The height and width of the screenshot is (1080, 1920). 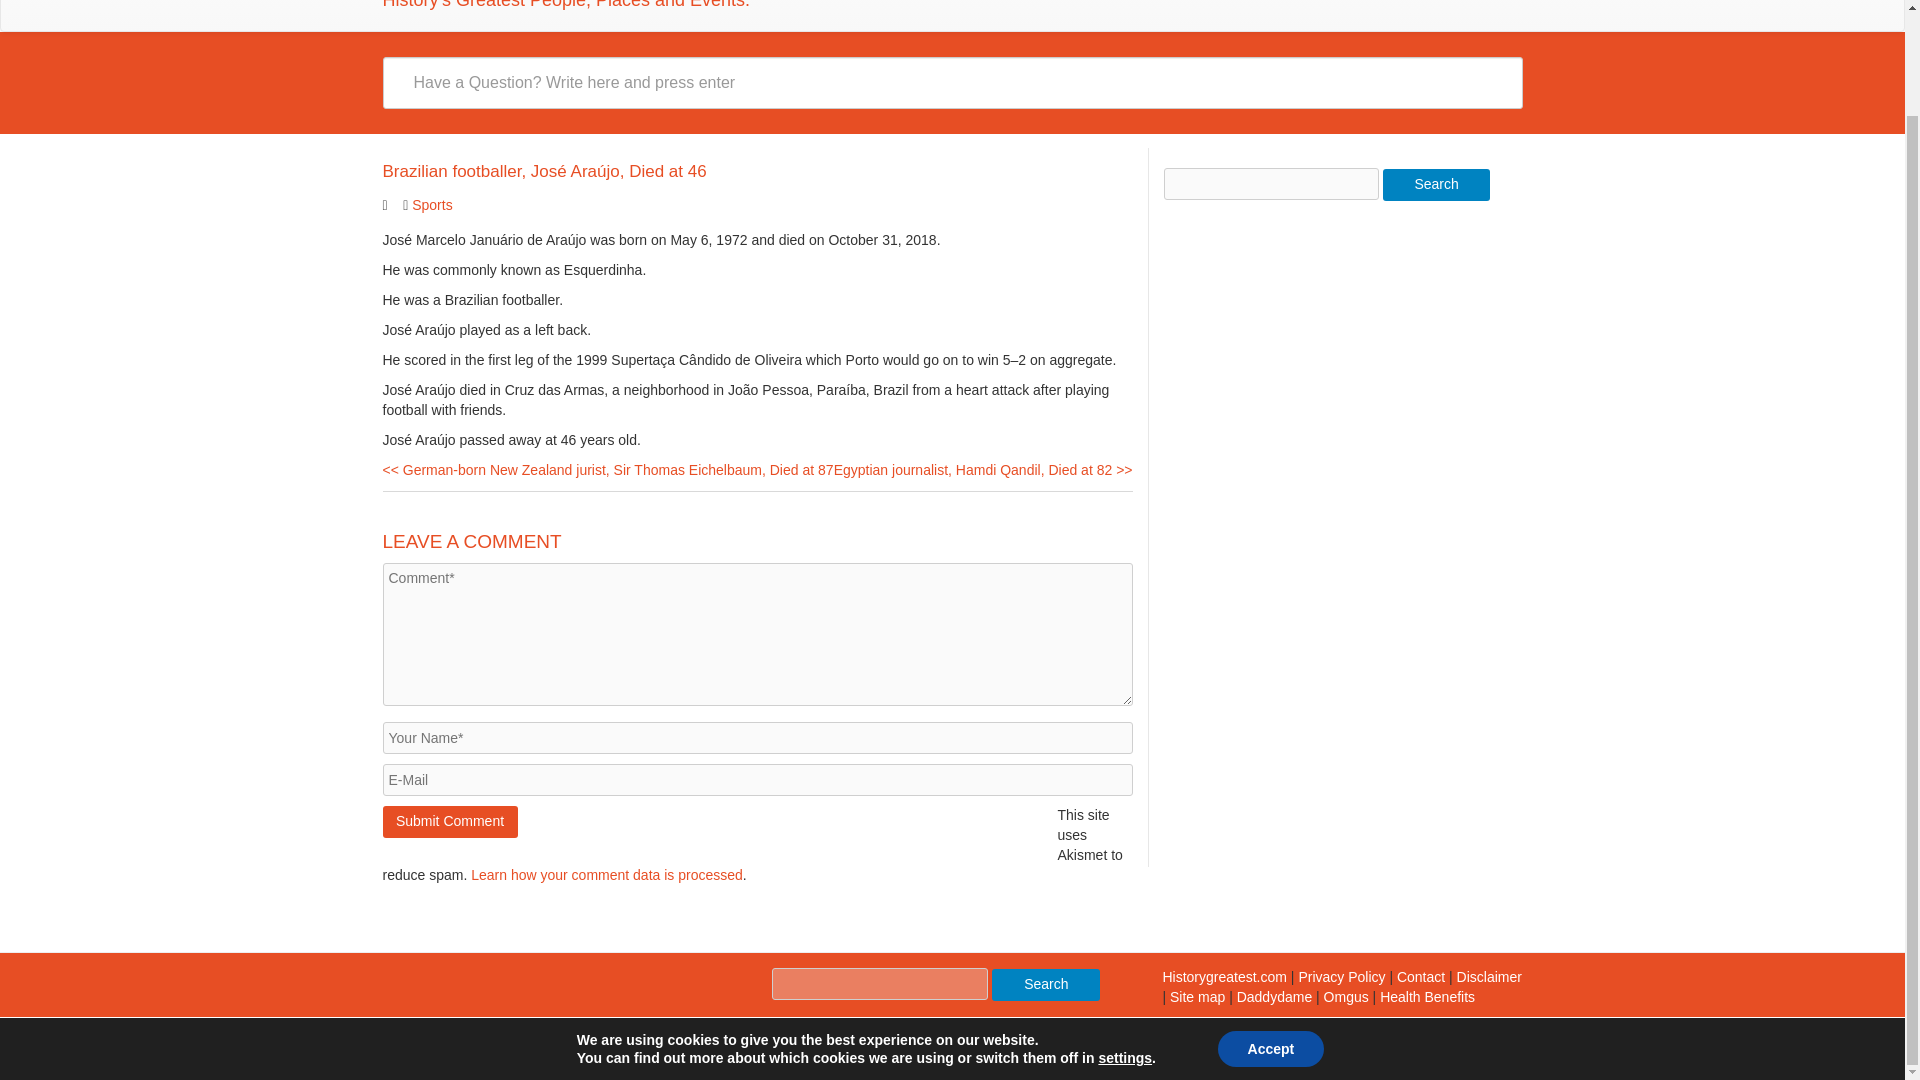 What do you see at coordinates (1196, 997) in the screenshot?
I see `Site map` at bounding box center [1196, 997].